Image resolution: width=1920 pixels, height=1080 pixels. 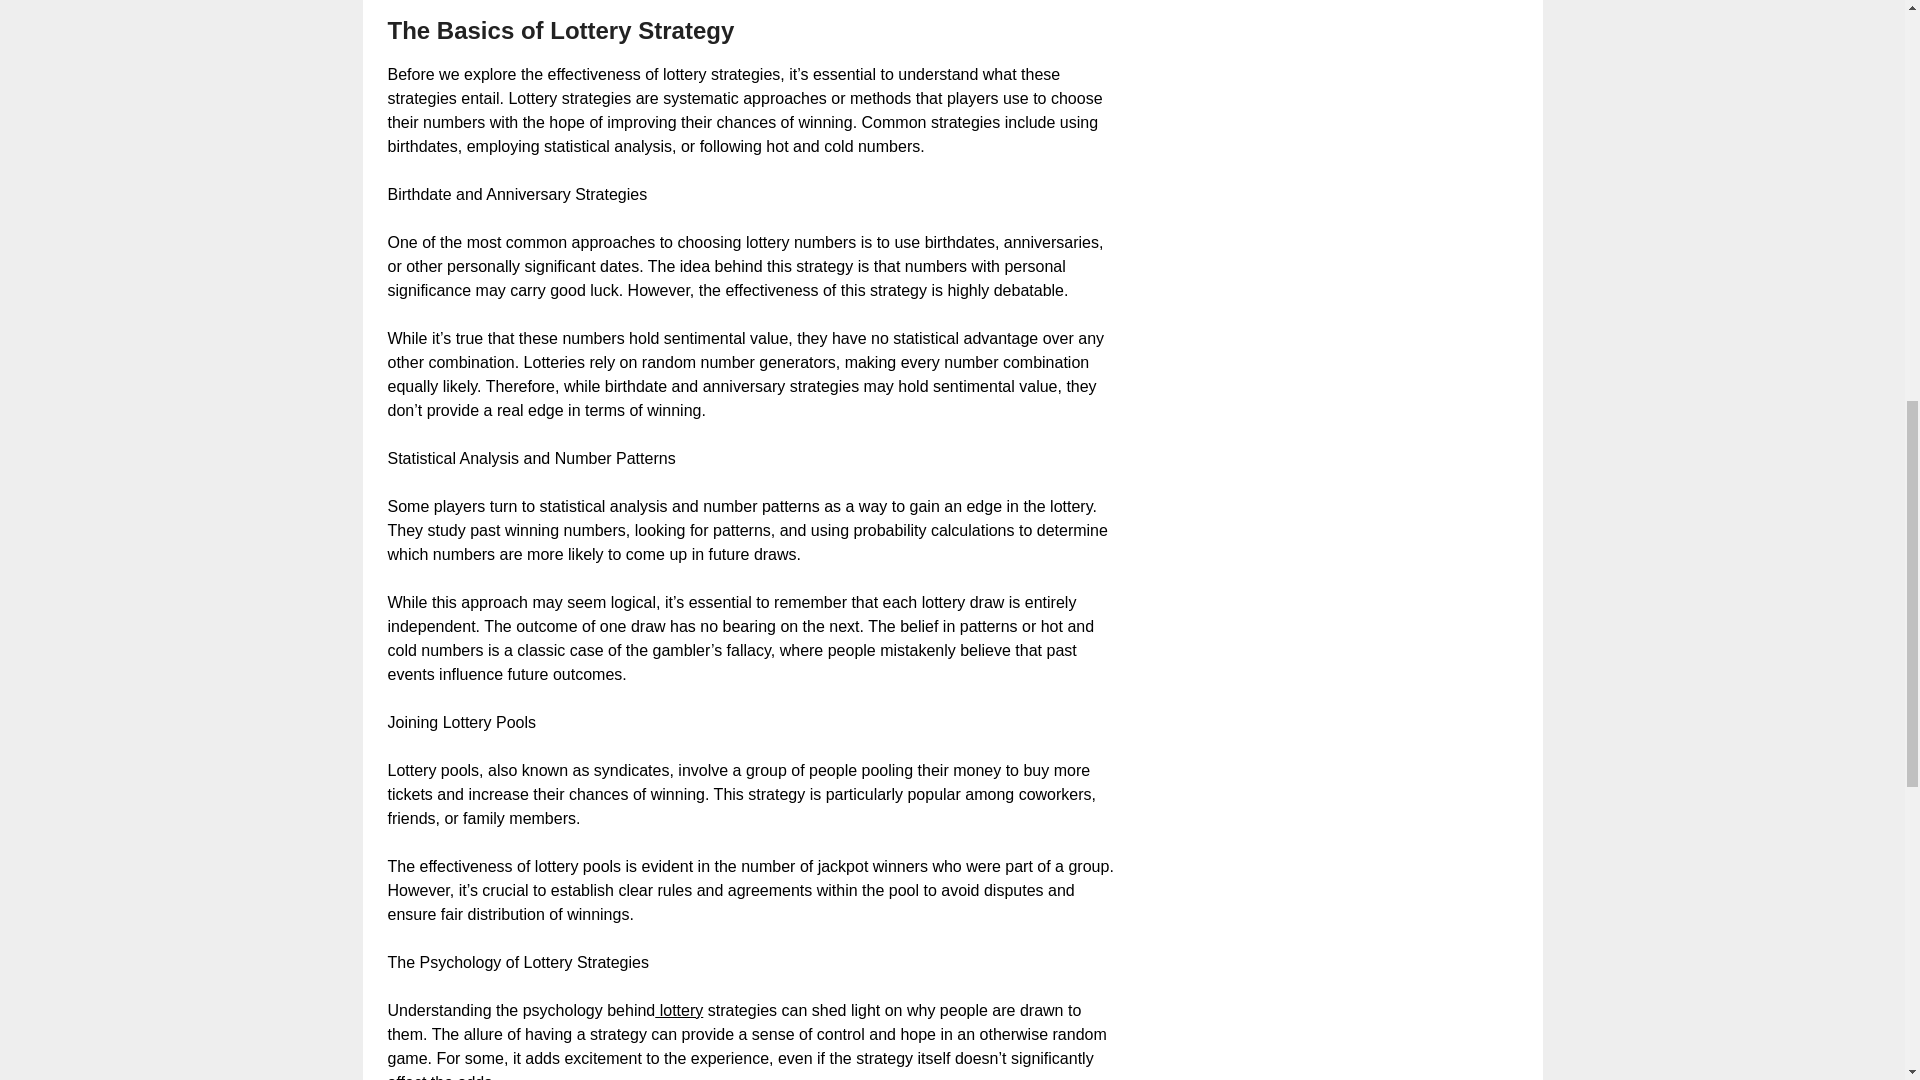 What do you see at coordinates (678, 1010) in the screenshot?
I see `lottery` at bounding box center [678, 1010].